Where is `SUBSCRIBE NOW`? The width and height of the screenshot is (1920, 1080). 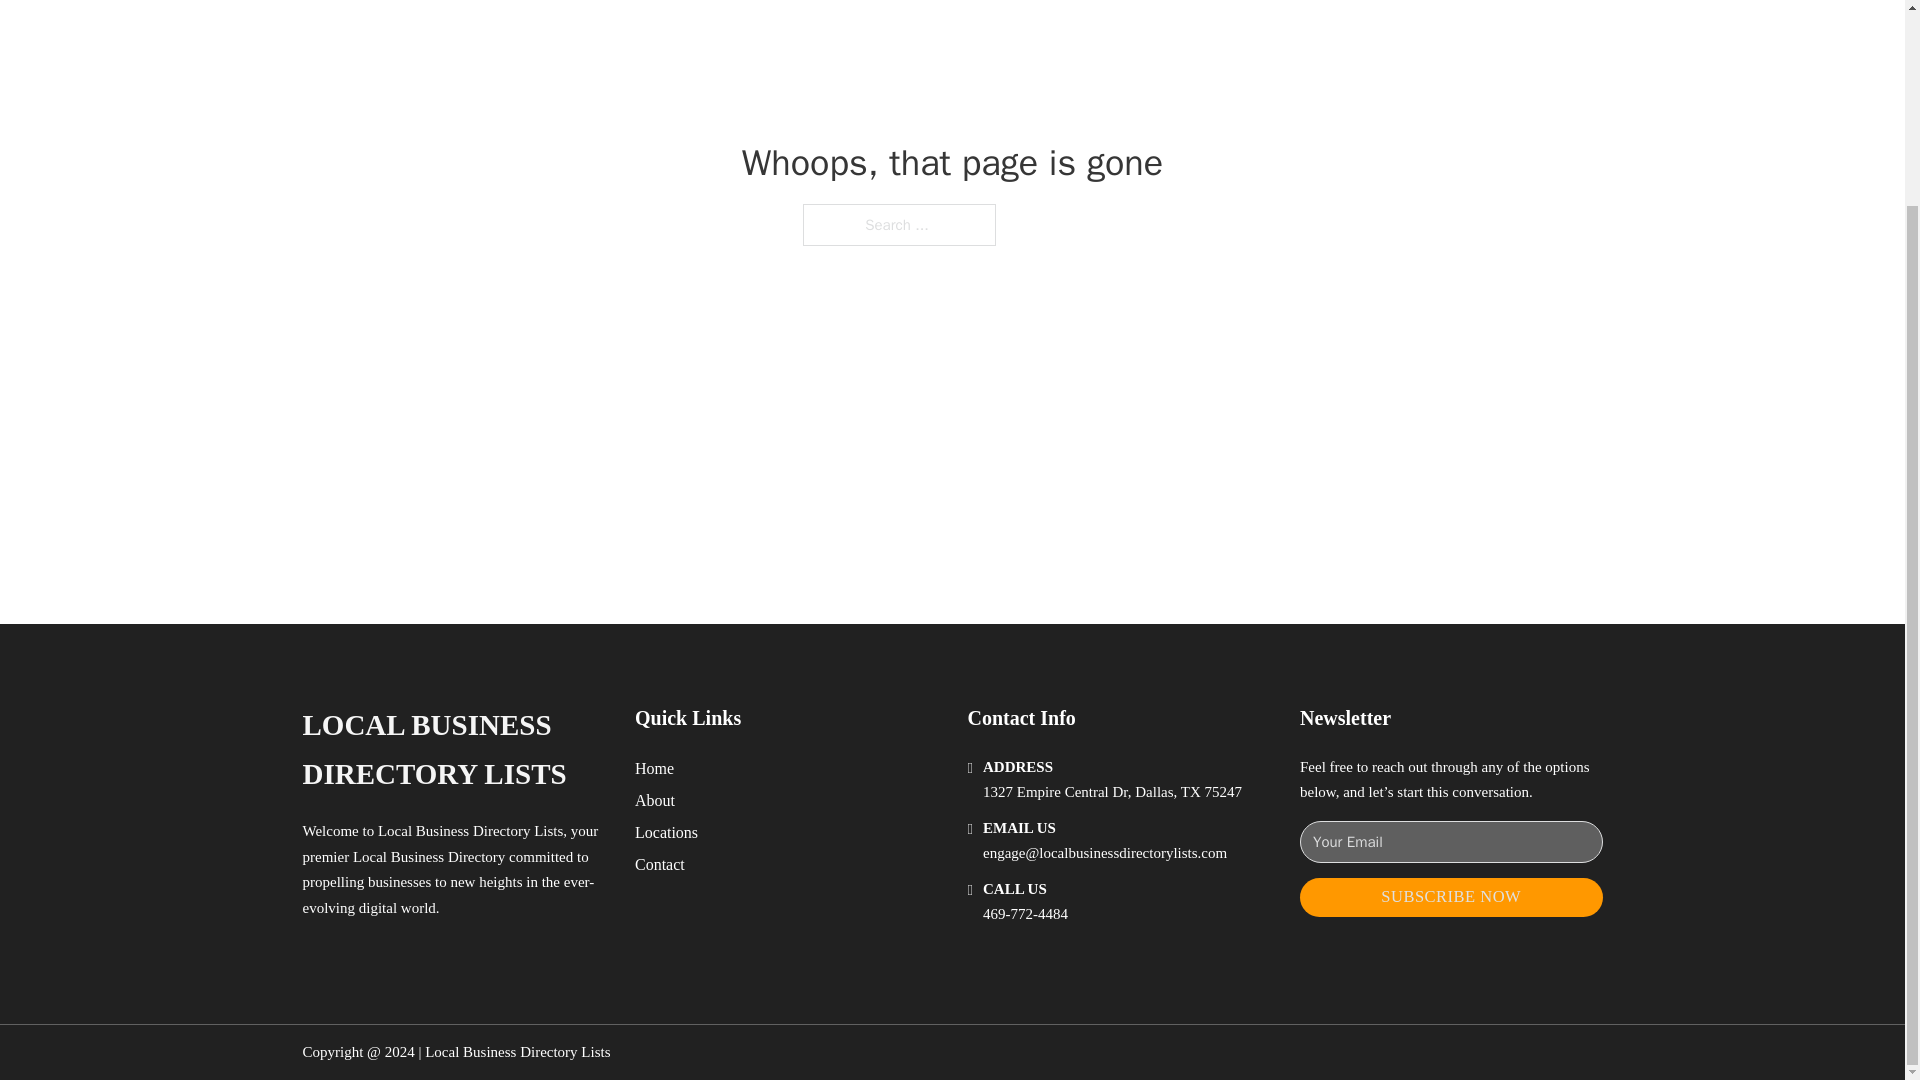
SUBSCRIBE NOW is located at coordinates (1451, 897).